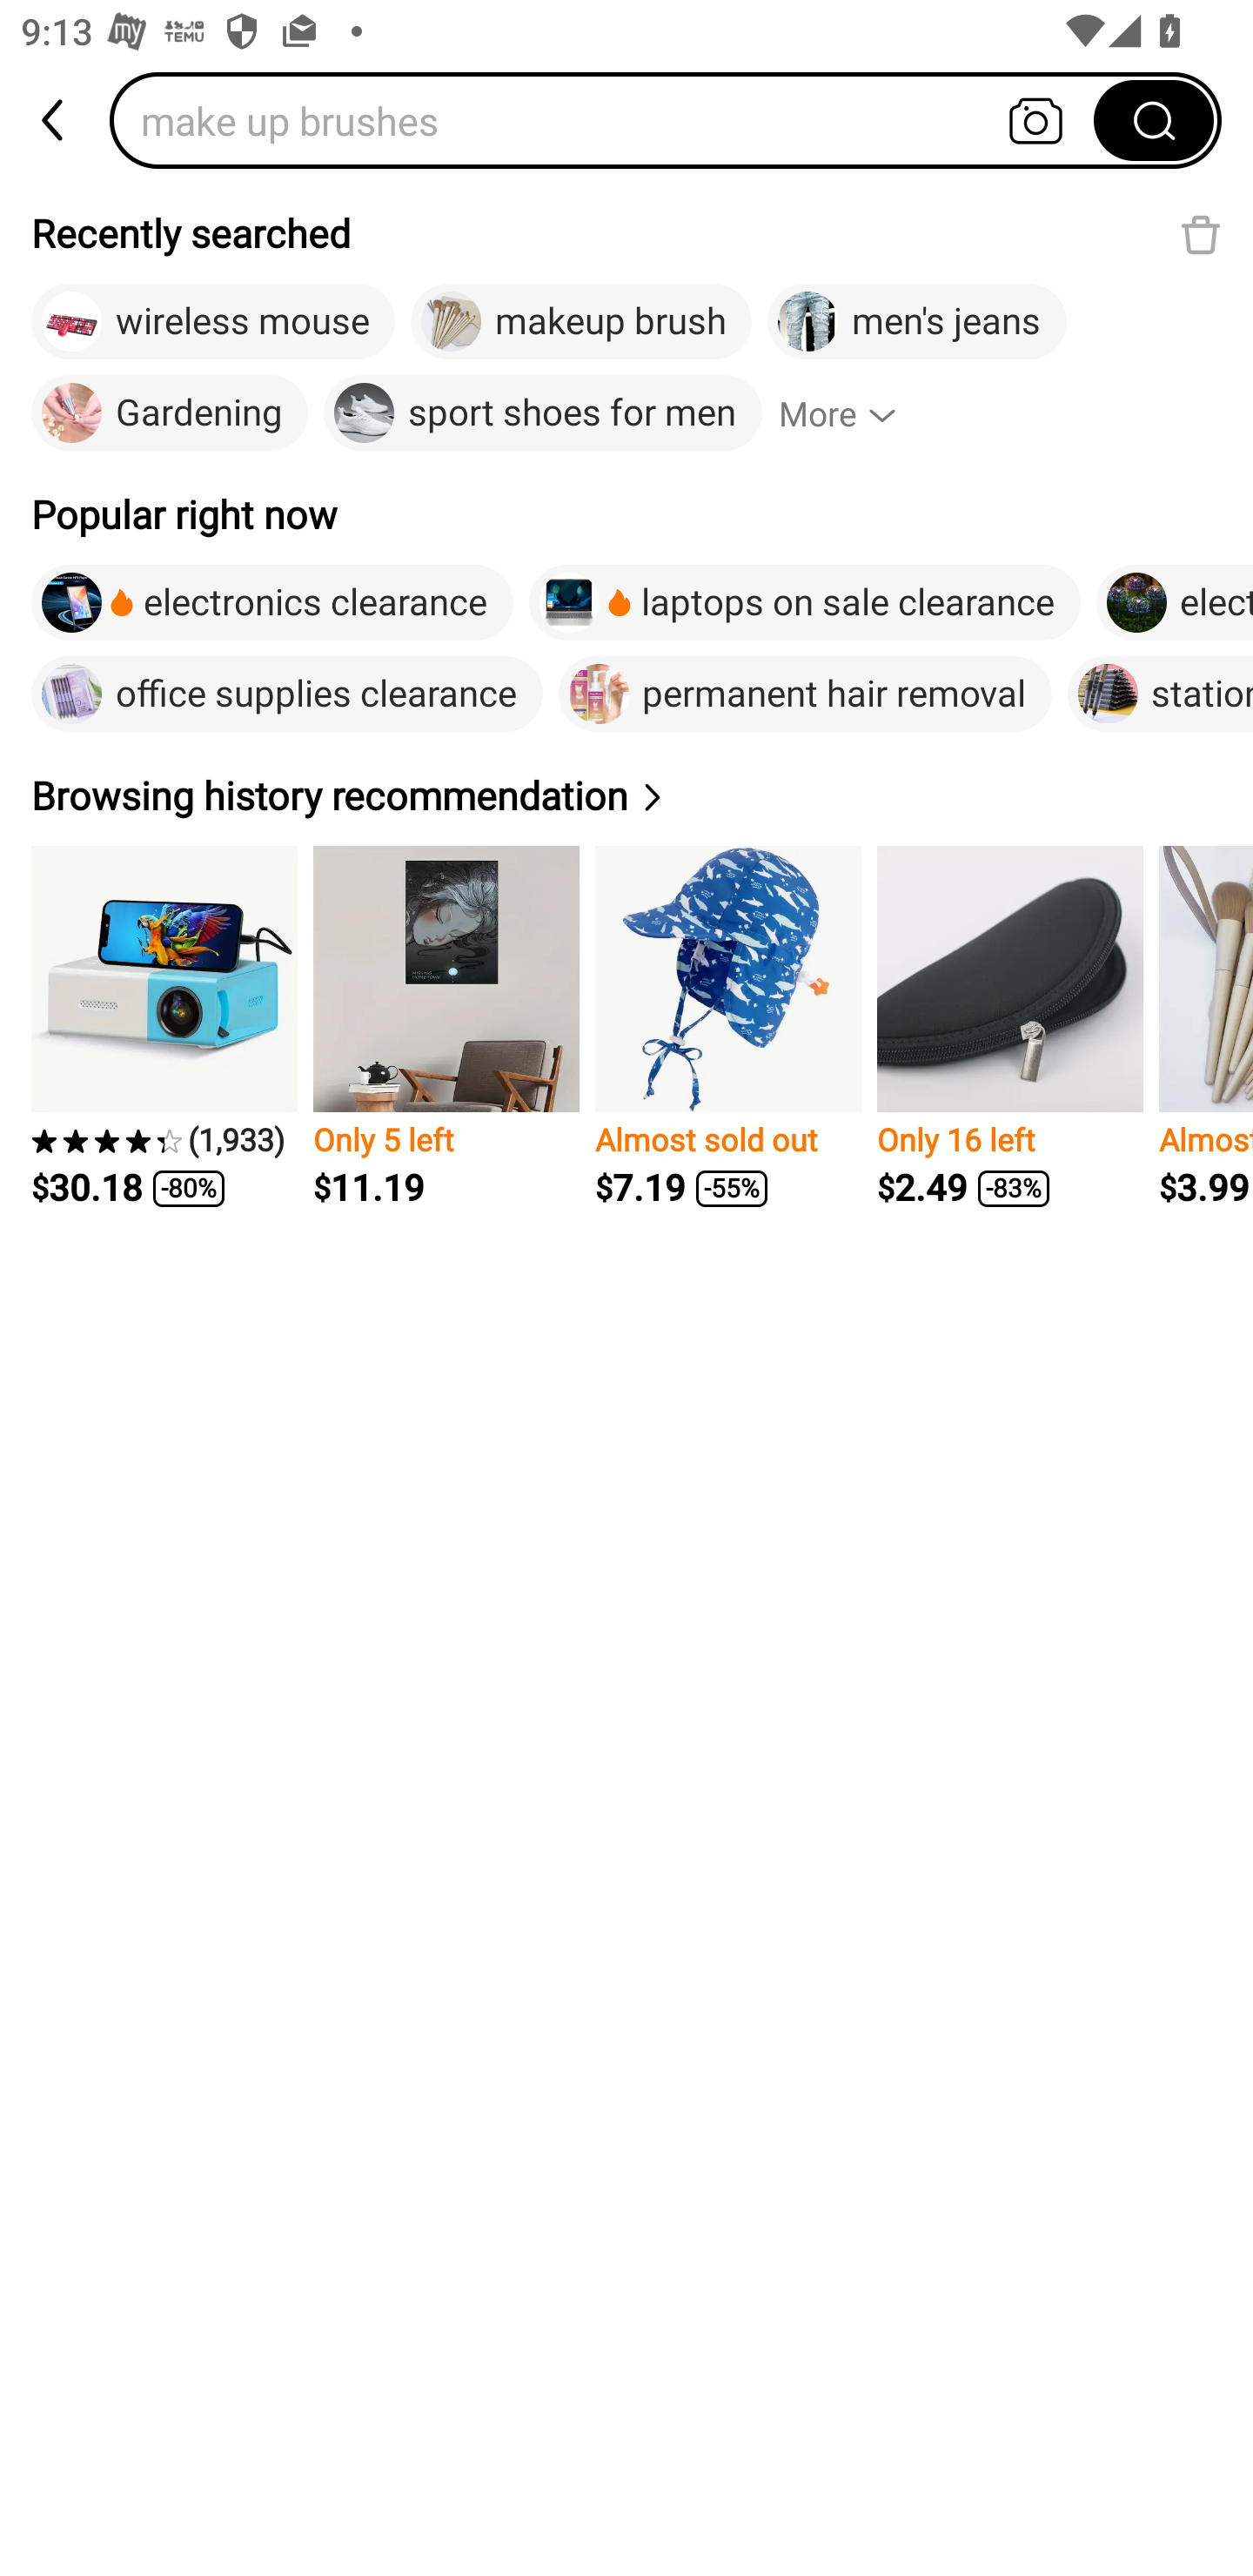 The height and width of the screenshot is (2576, 1253). Describe the element at coordinates (612, 120) in the screenshot. I see `make up brushes` at that location.